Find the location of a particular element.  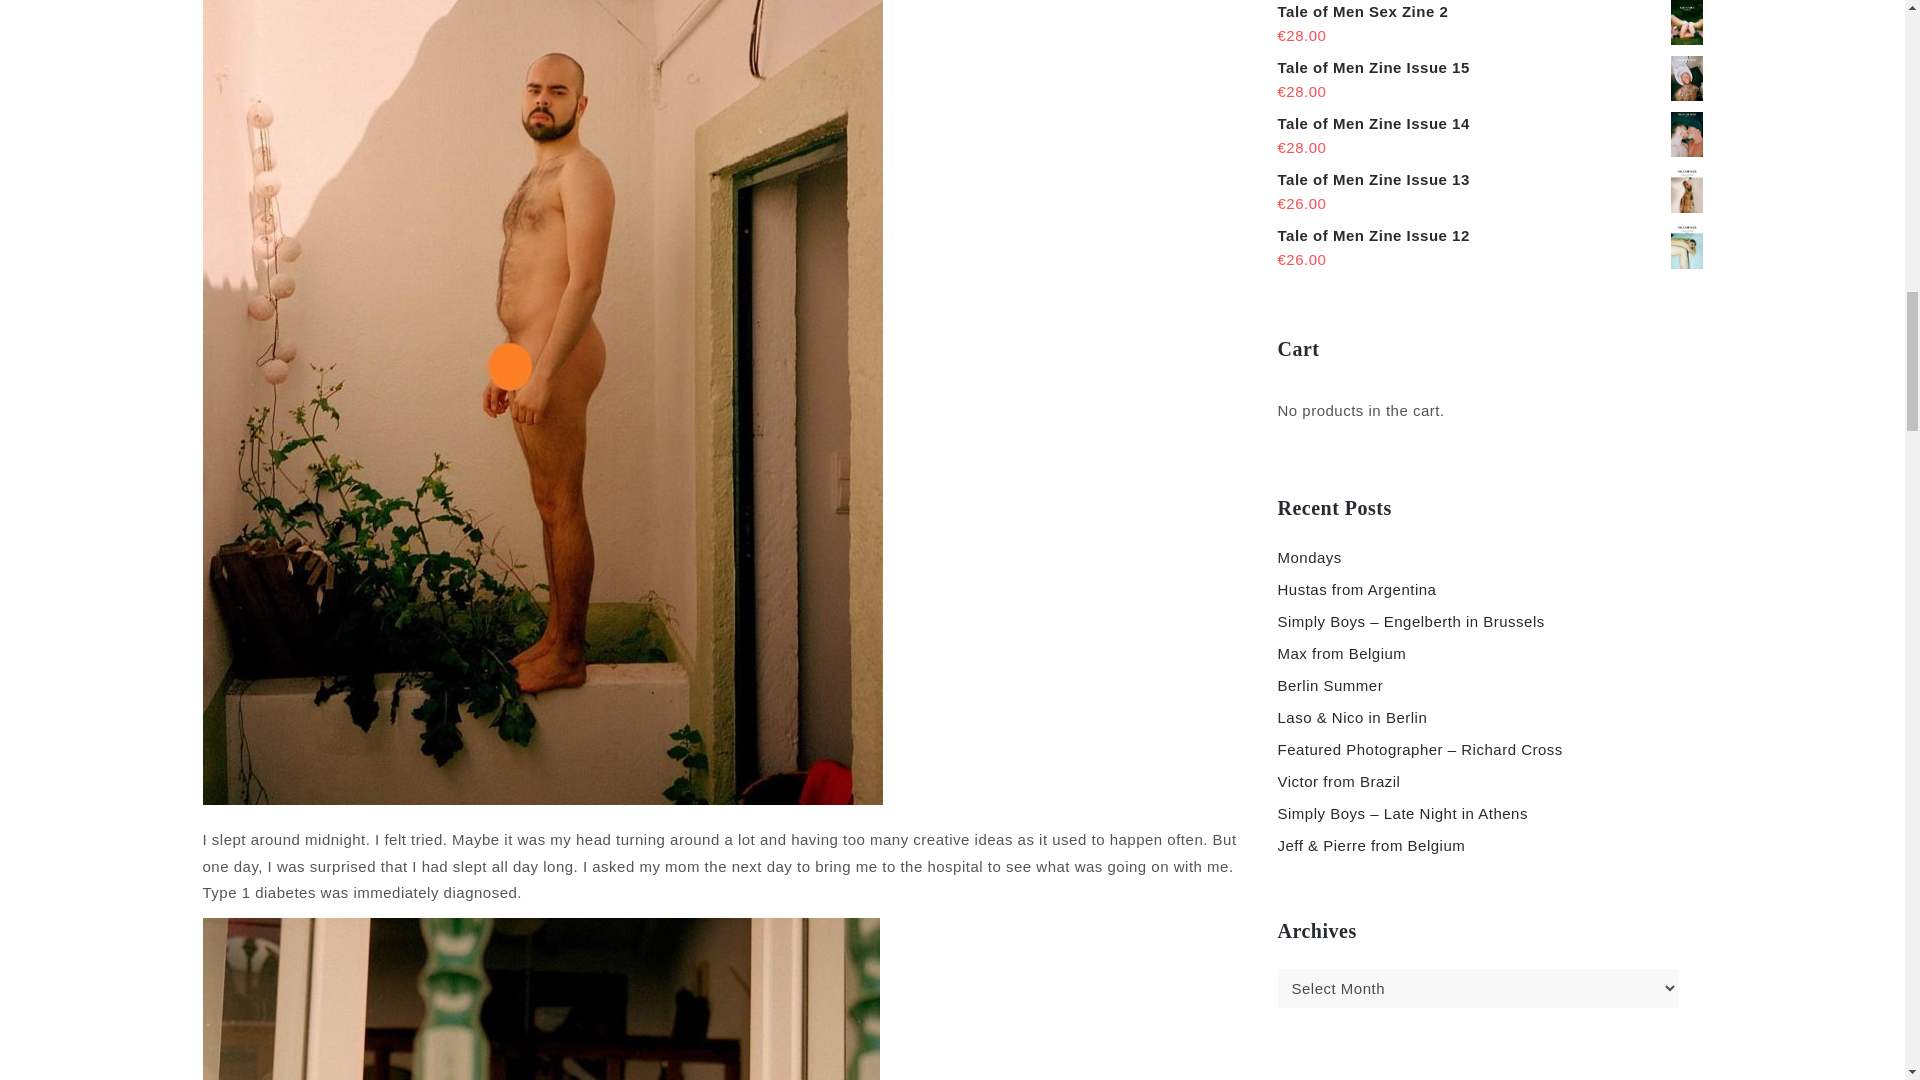

Tale of Men Sex Zine 2 is located at coordinates (1490, 12).